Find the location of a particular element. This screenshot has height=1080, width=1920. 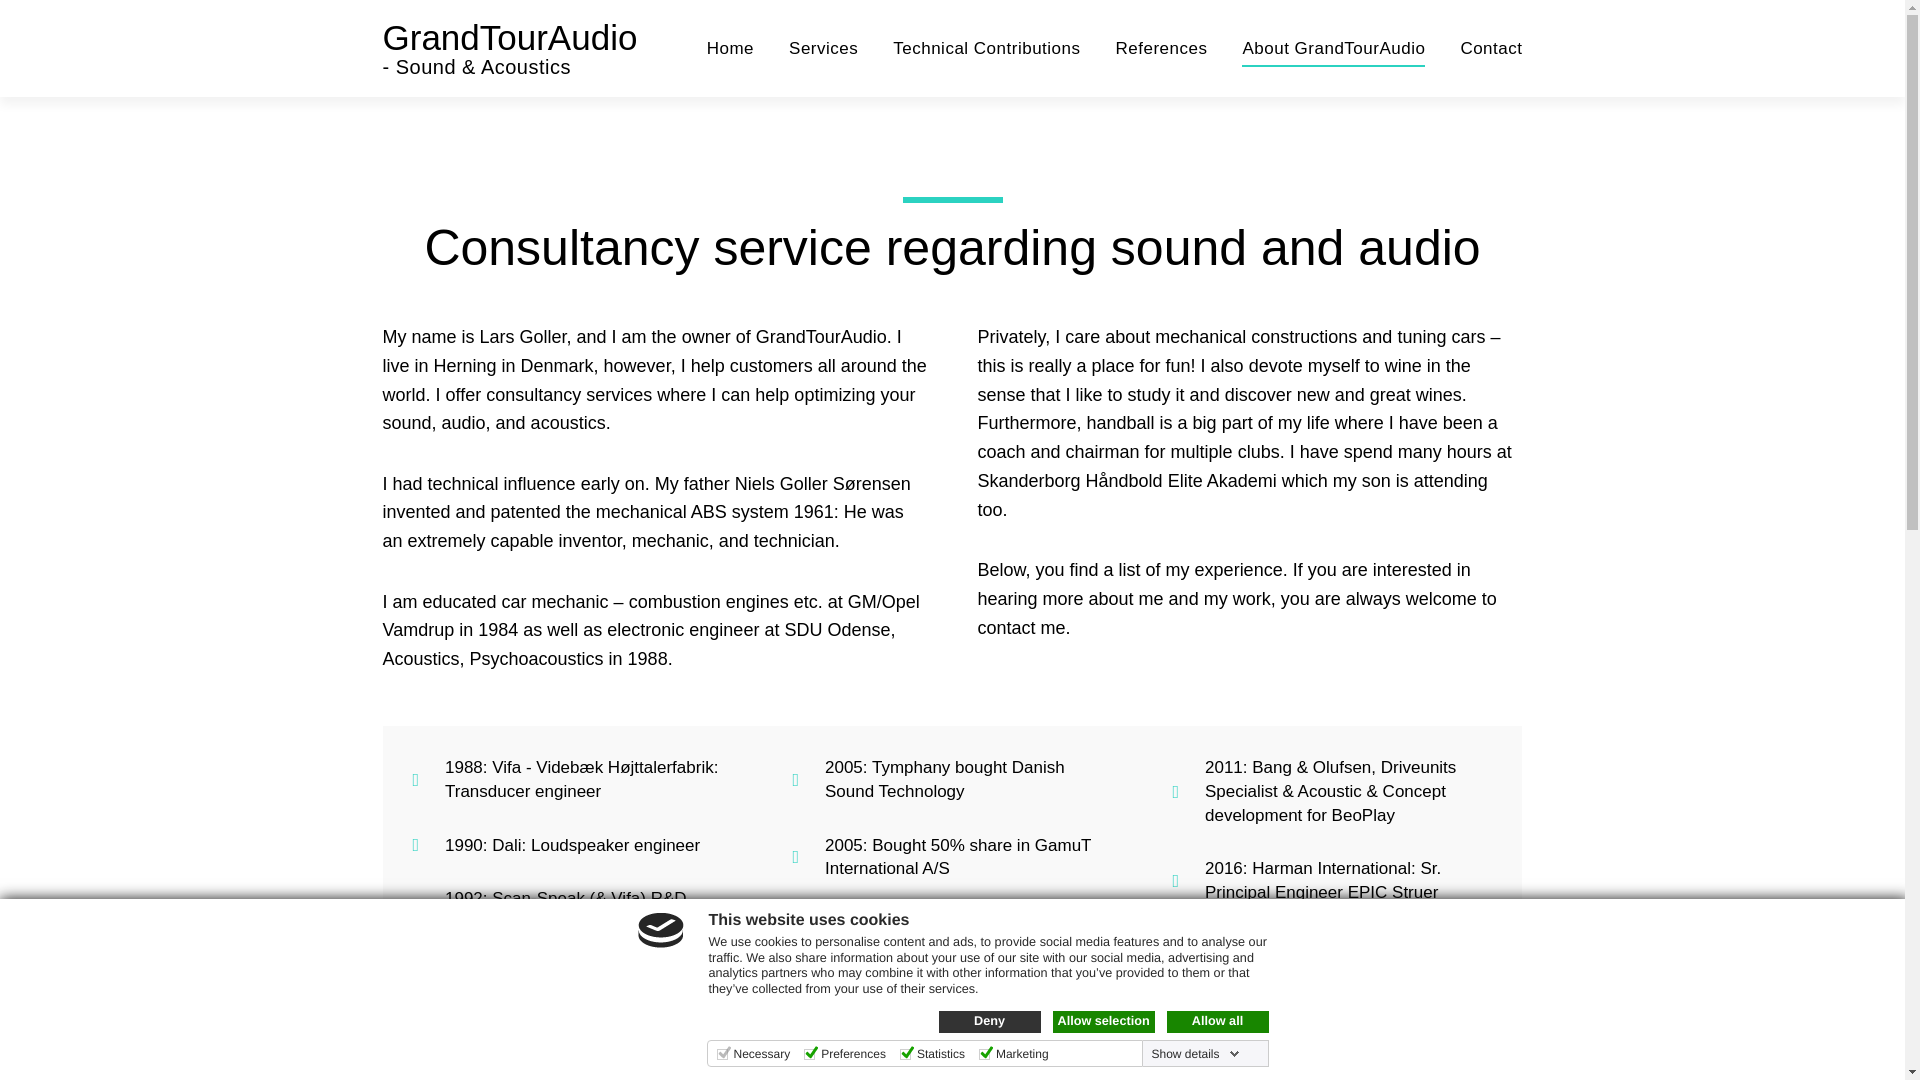

Services is located at coordinates (824, 48).